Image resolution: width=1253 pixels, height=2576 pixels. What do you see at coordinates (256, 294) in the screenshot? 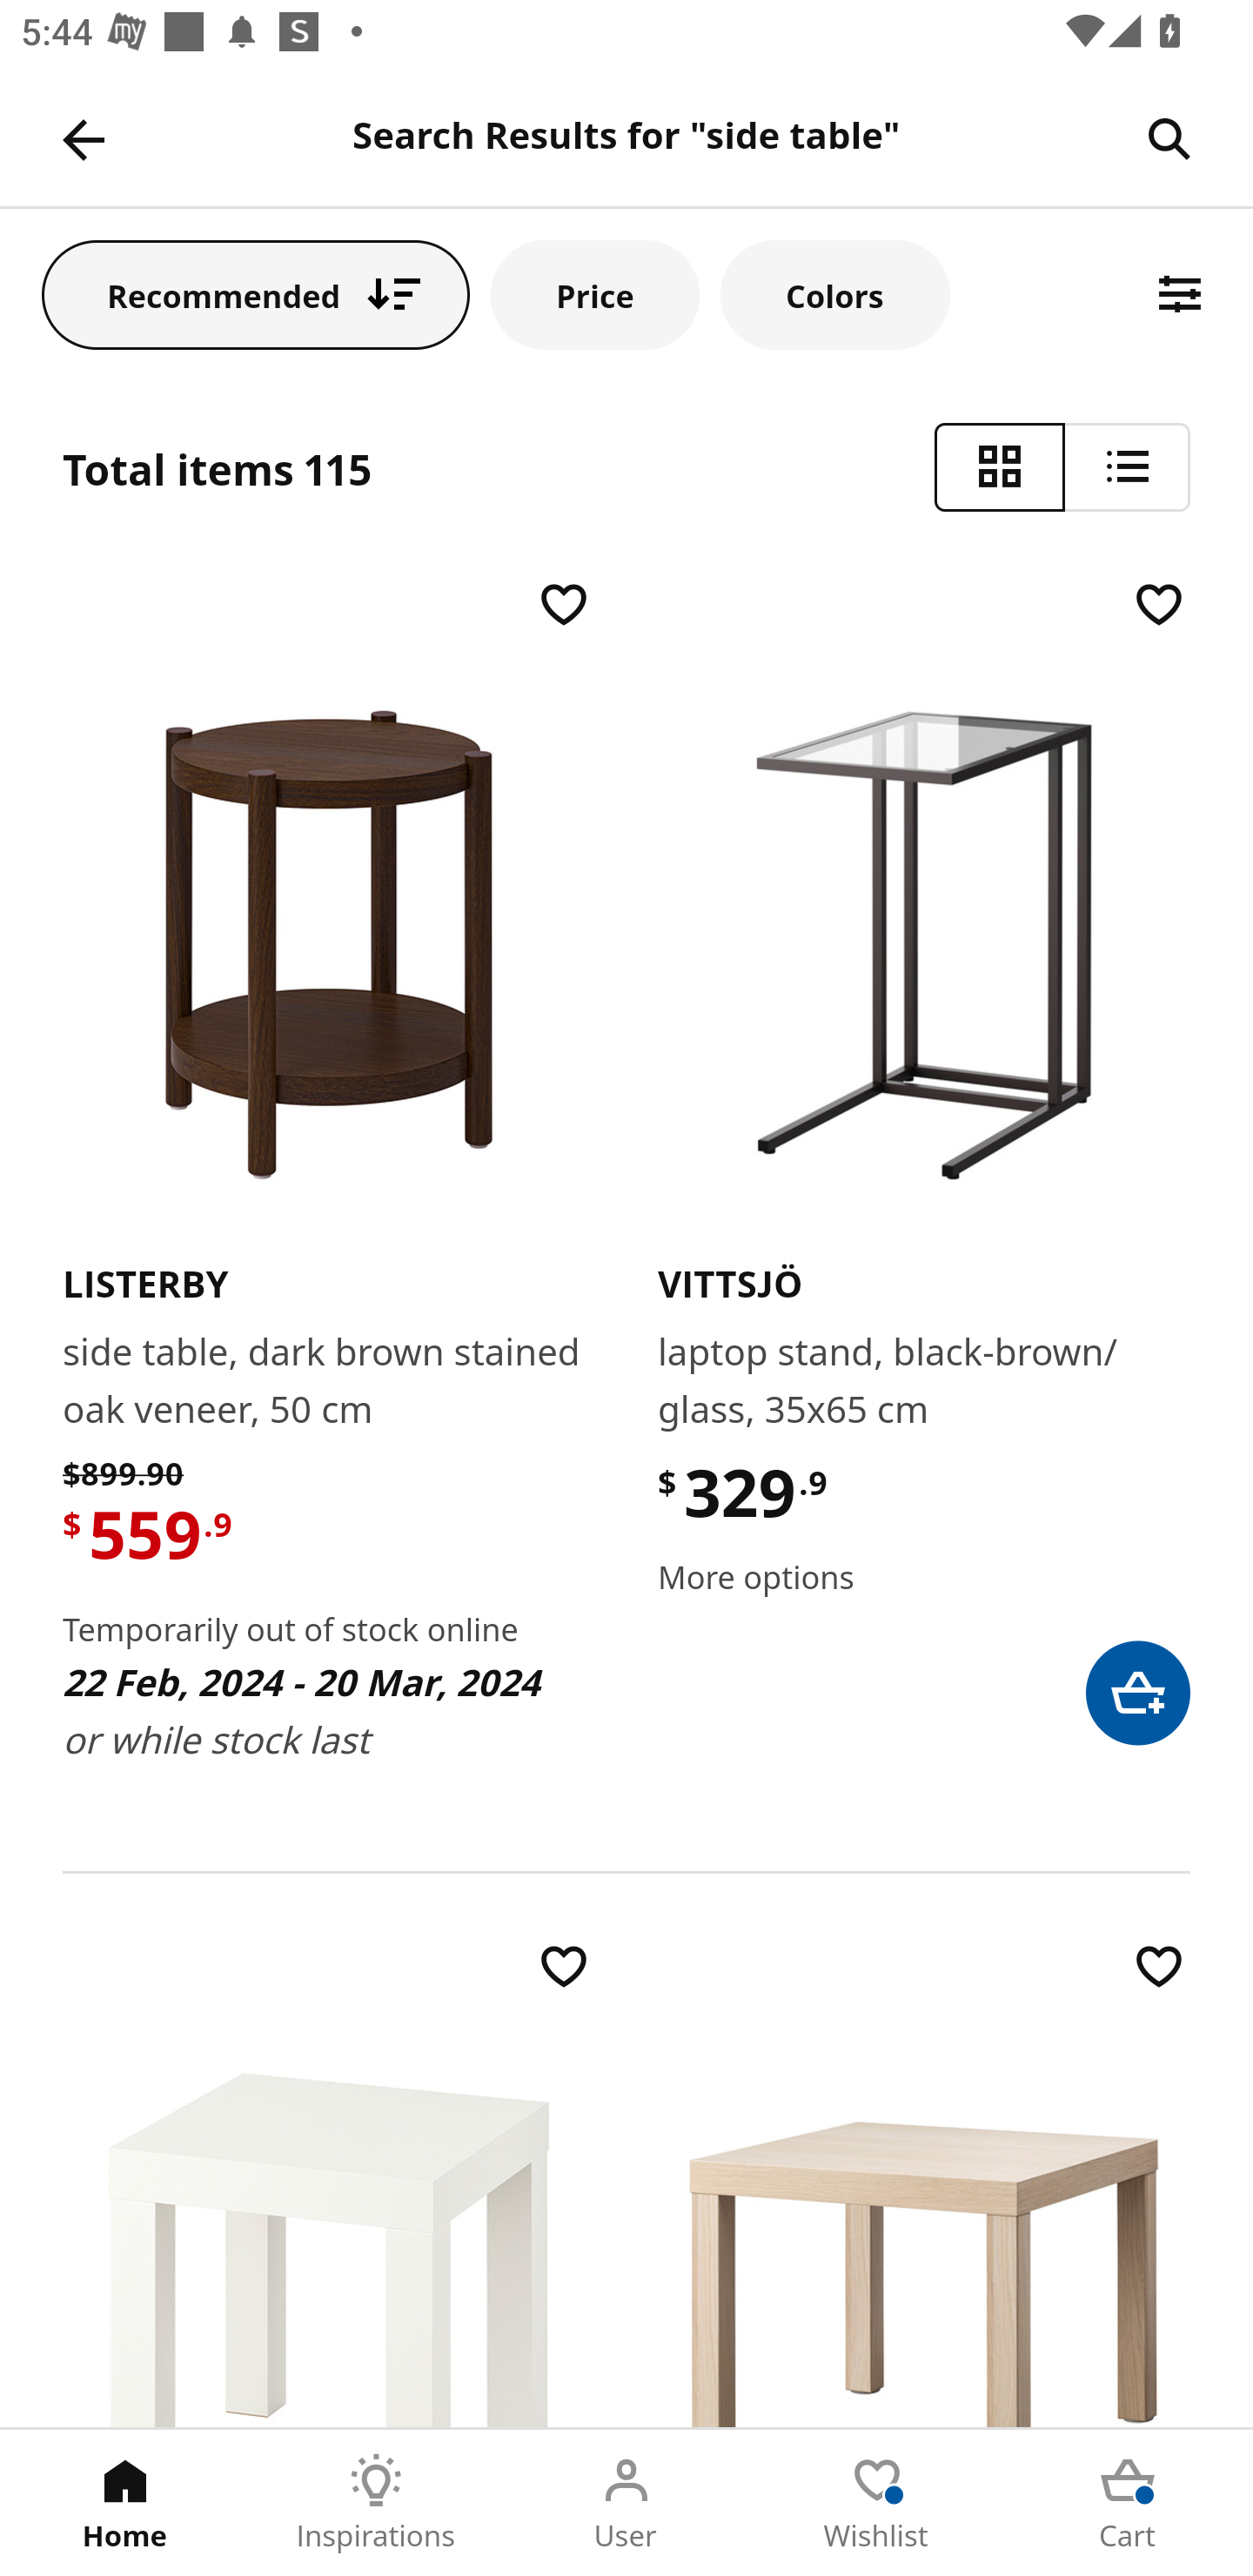
I see `Recommended` at bounding box center [256, 294].